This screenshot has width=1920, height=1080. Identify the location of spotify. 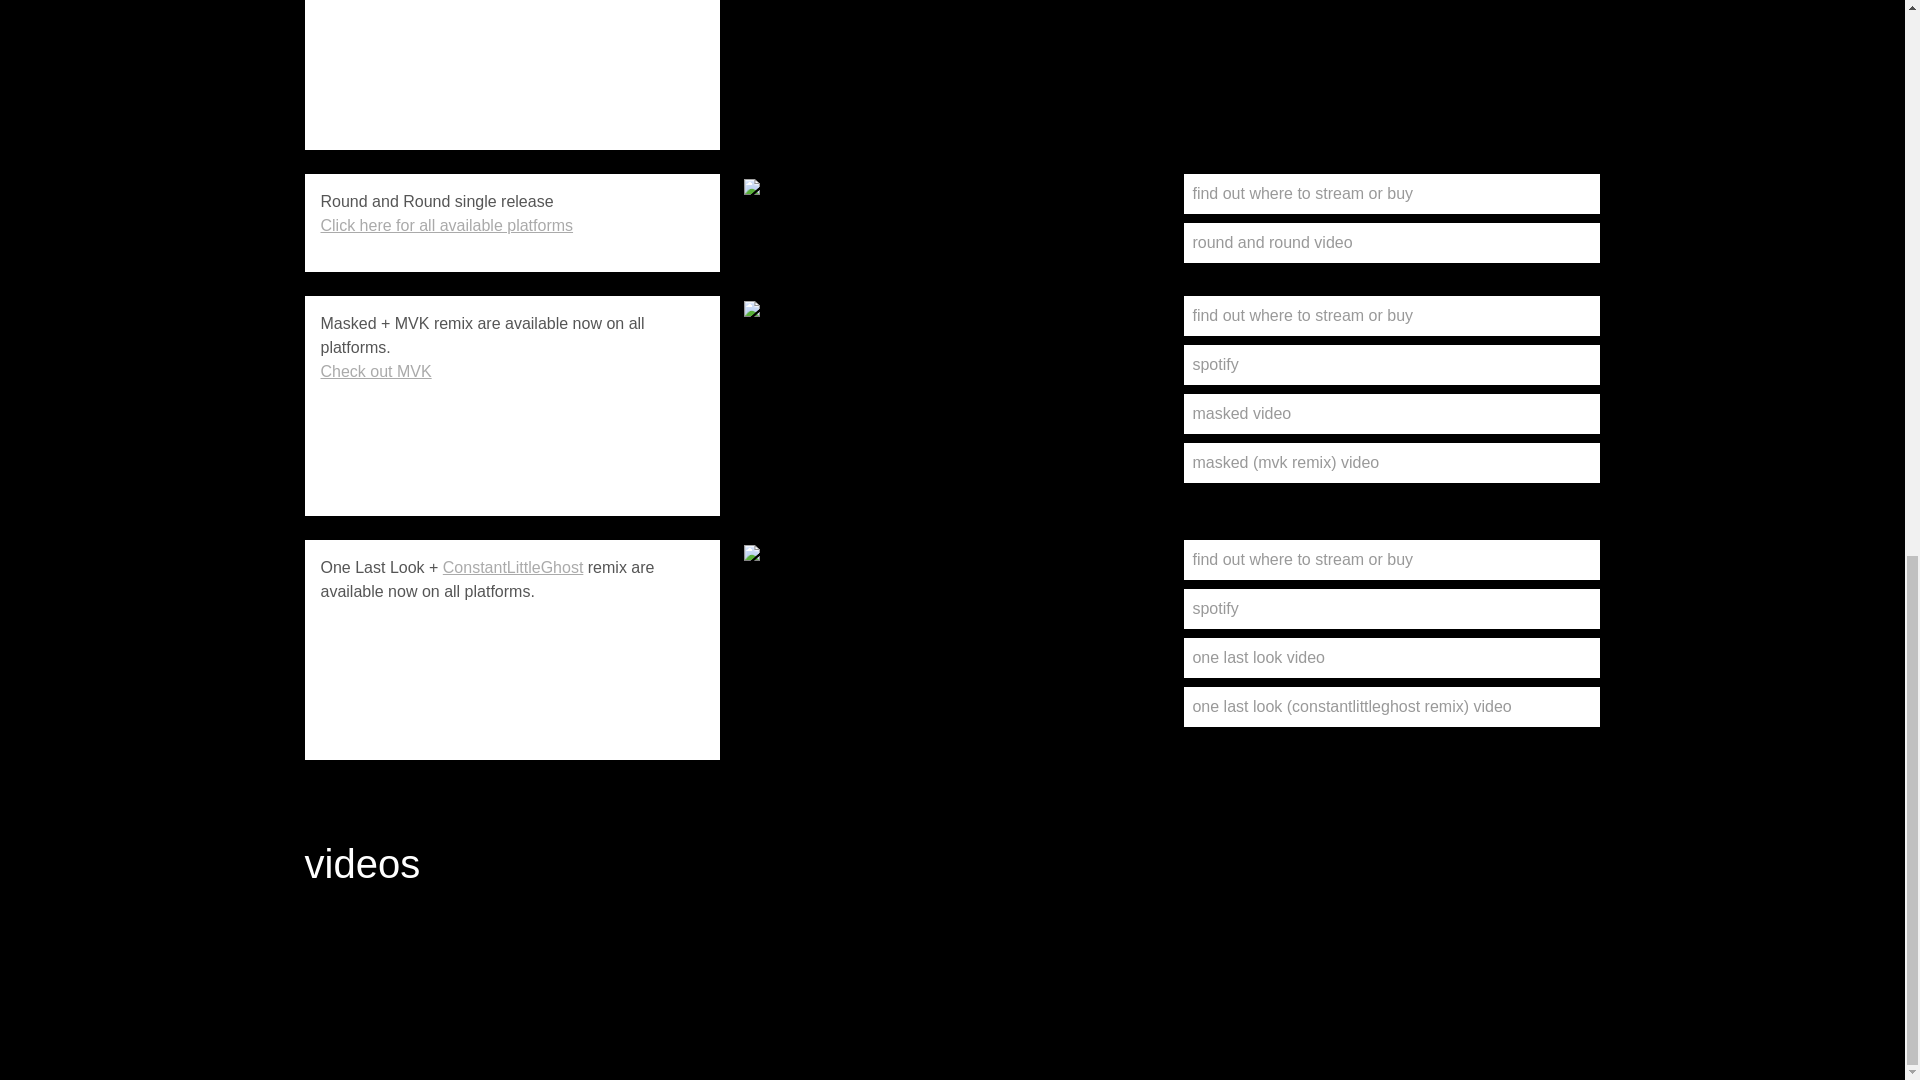
(1392, 608).